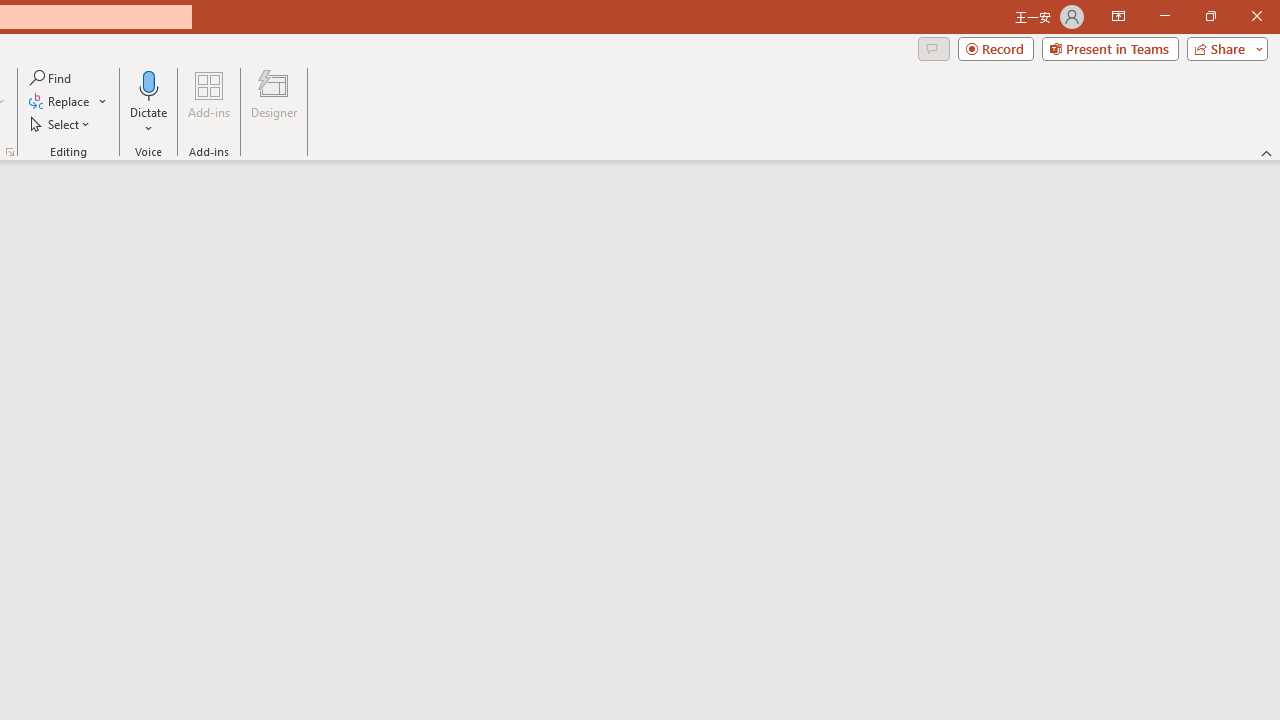 This screenshot has height=720, width=1280. Describe the element at coordinates (1118, 16) in the screenshot. I see `Ribbon Display Options` at that location.